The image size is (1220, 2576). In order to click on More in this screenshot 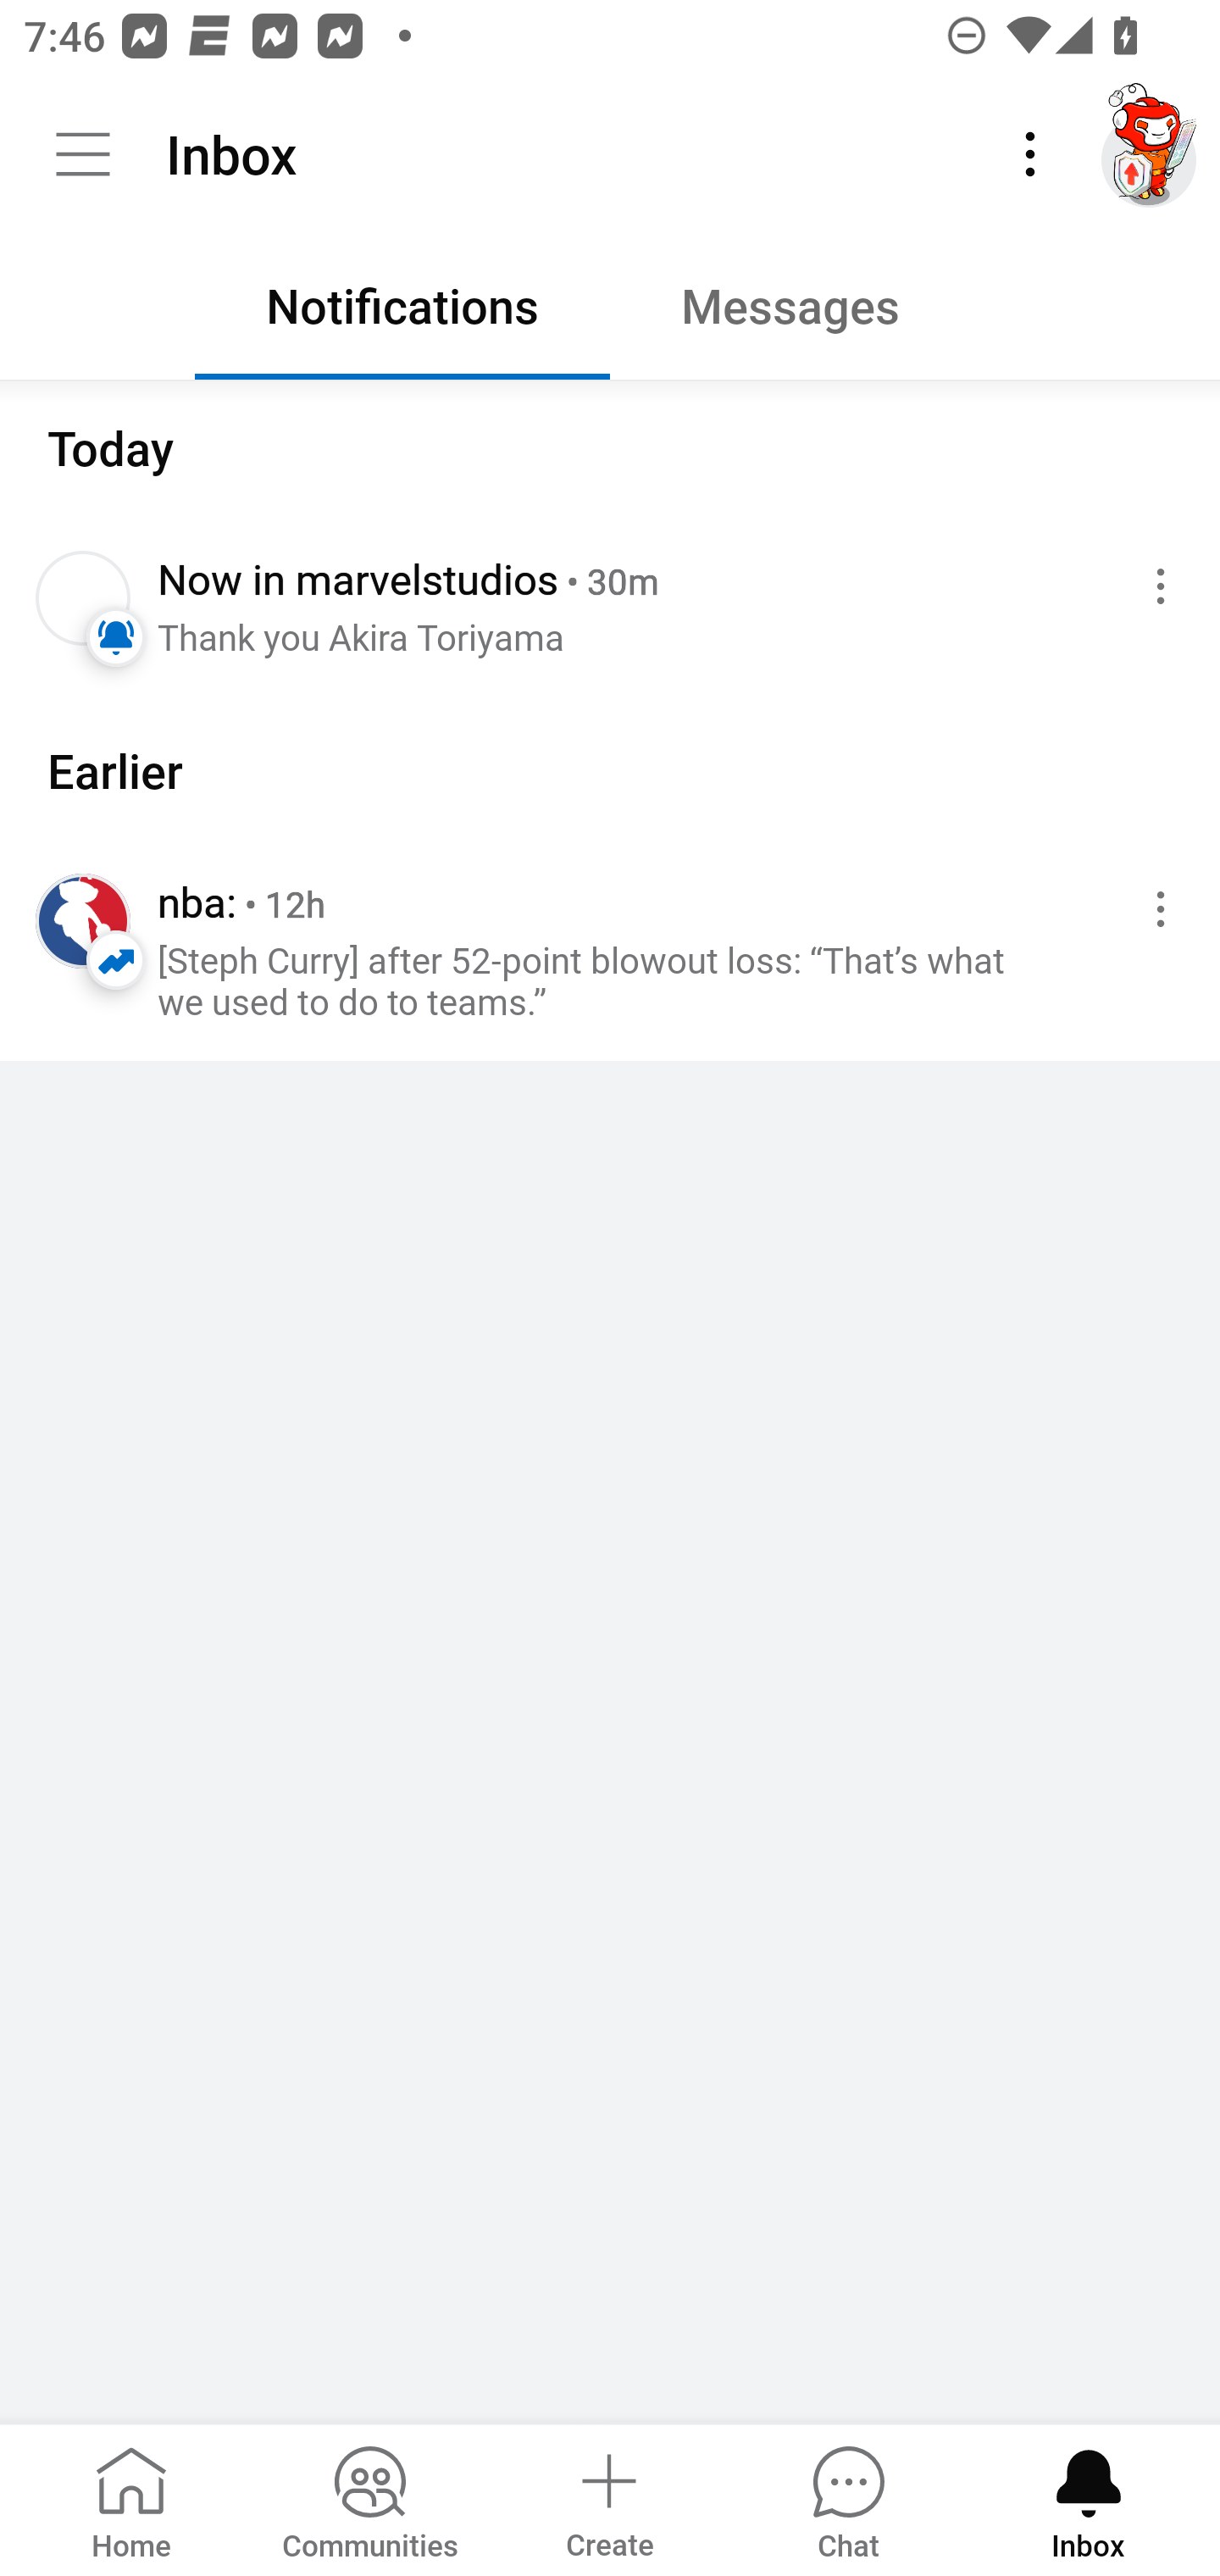, I will do `click(1030, 154)`.